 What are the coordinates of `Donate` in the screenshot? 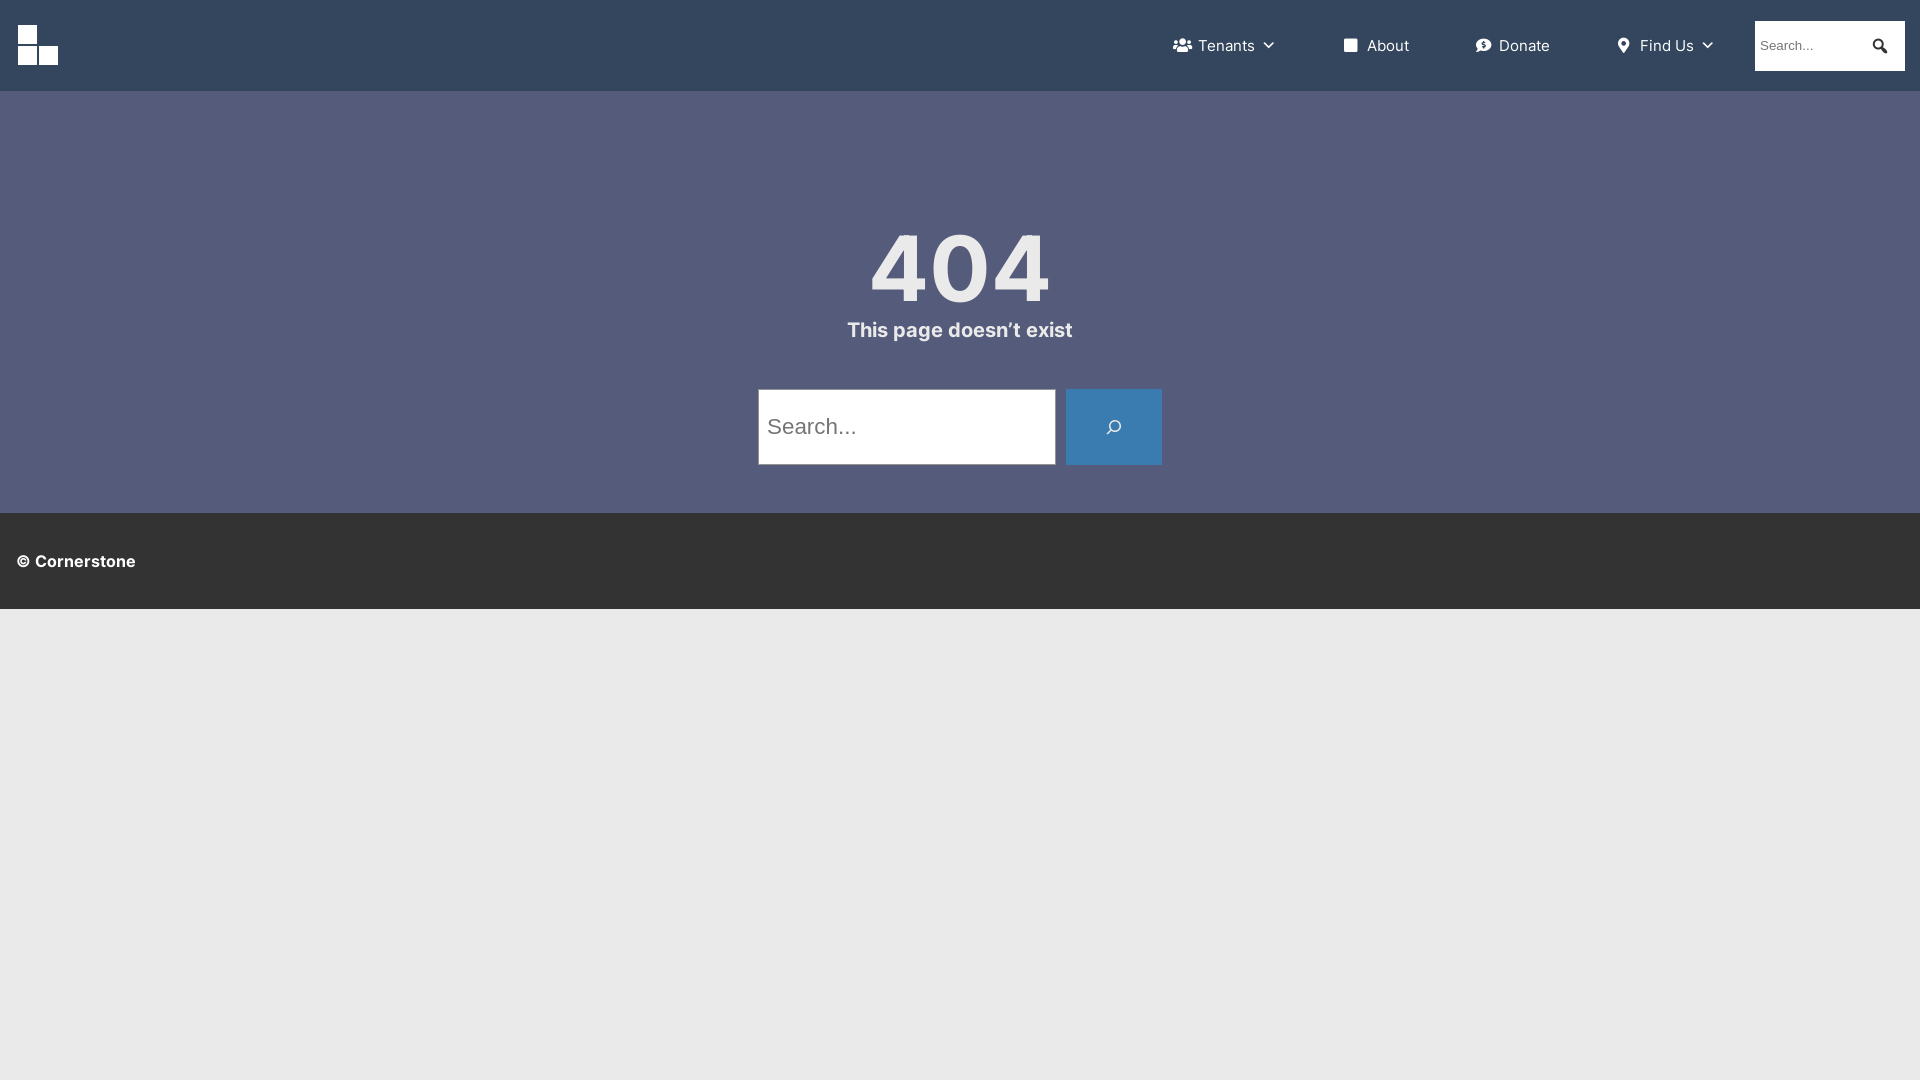 It's located at (1511, 46).